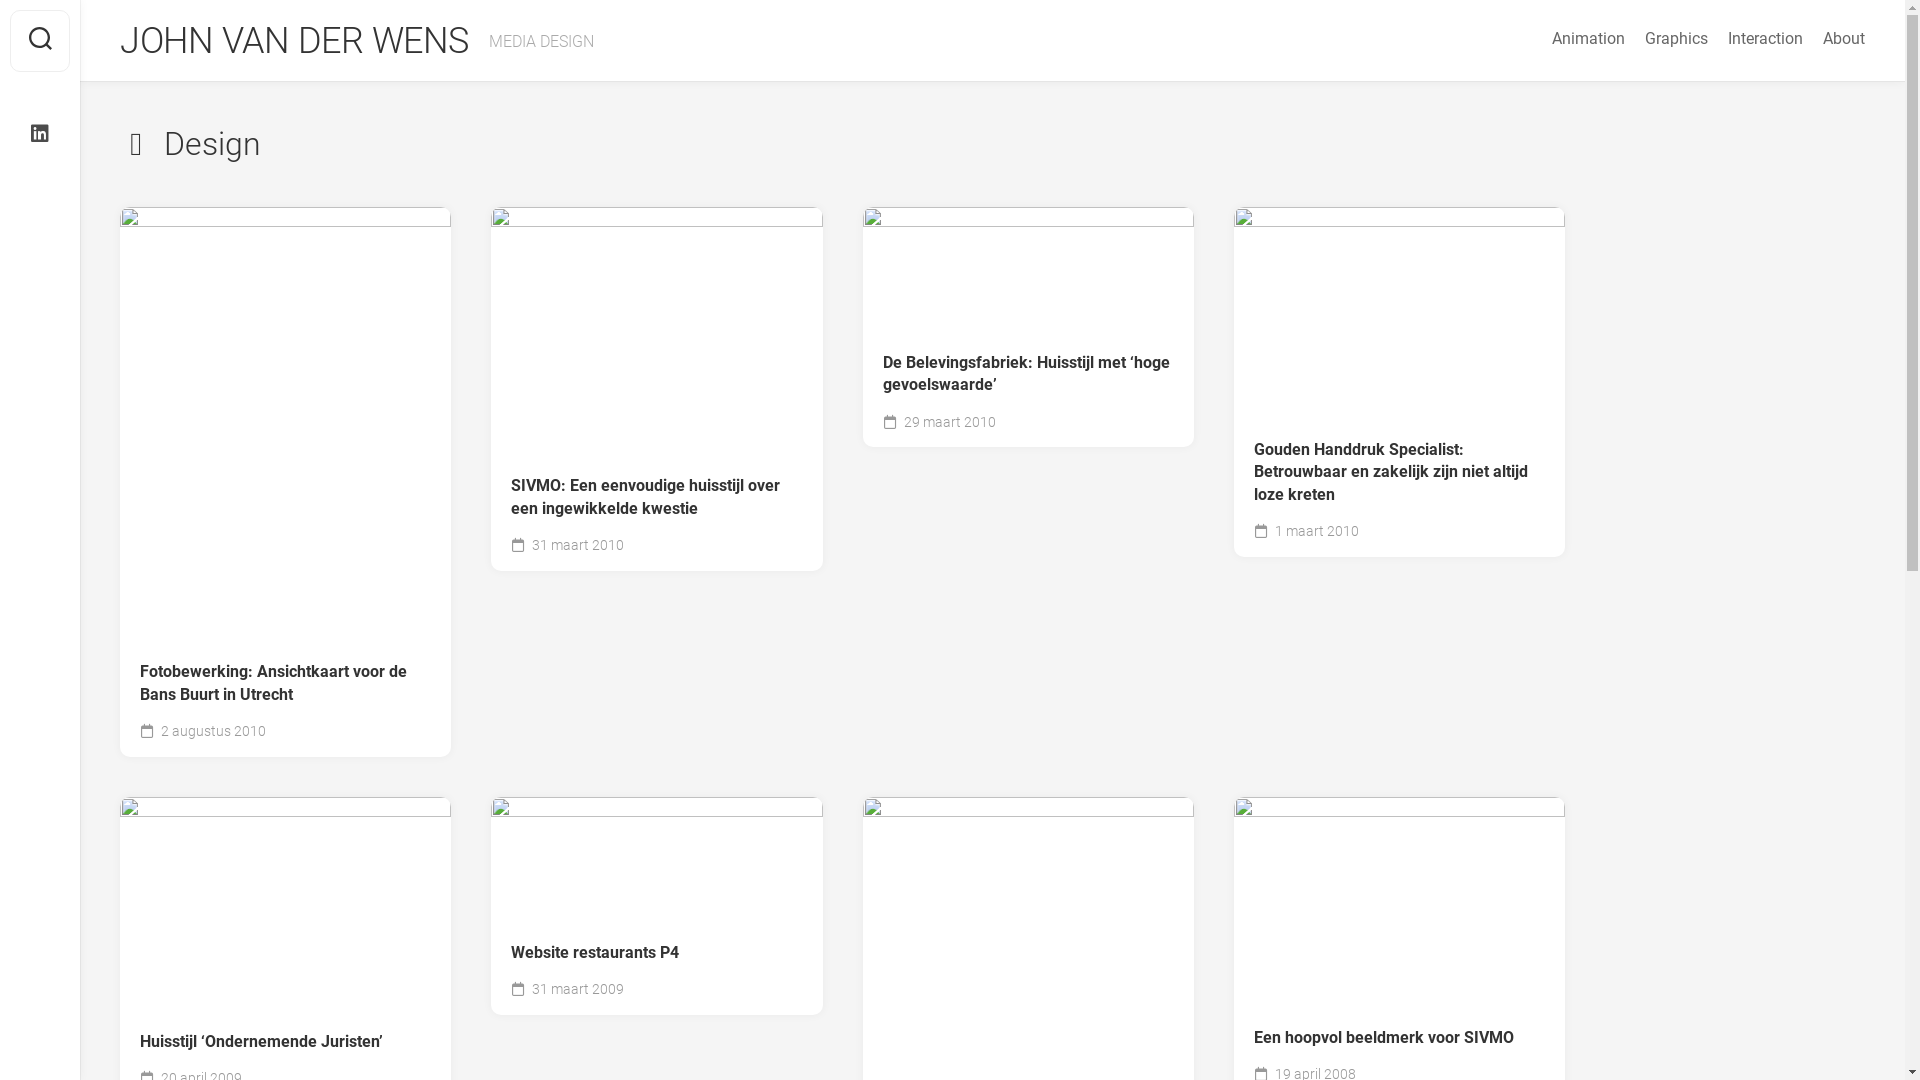 The width and height of the screenshot is (1920, 1080). What do you see at coordinates (286, 684) in the screenshot?
I see `Fotobewerking: Ansichtkaart voor de Bans Buurt in Utrecht` at bounding box center [286, 684].